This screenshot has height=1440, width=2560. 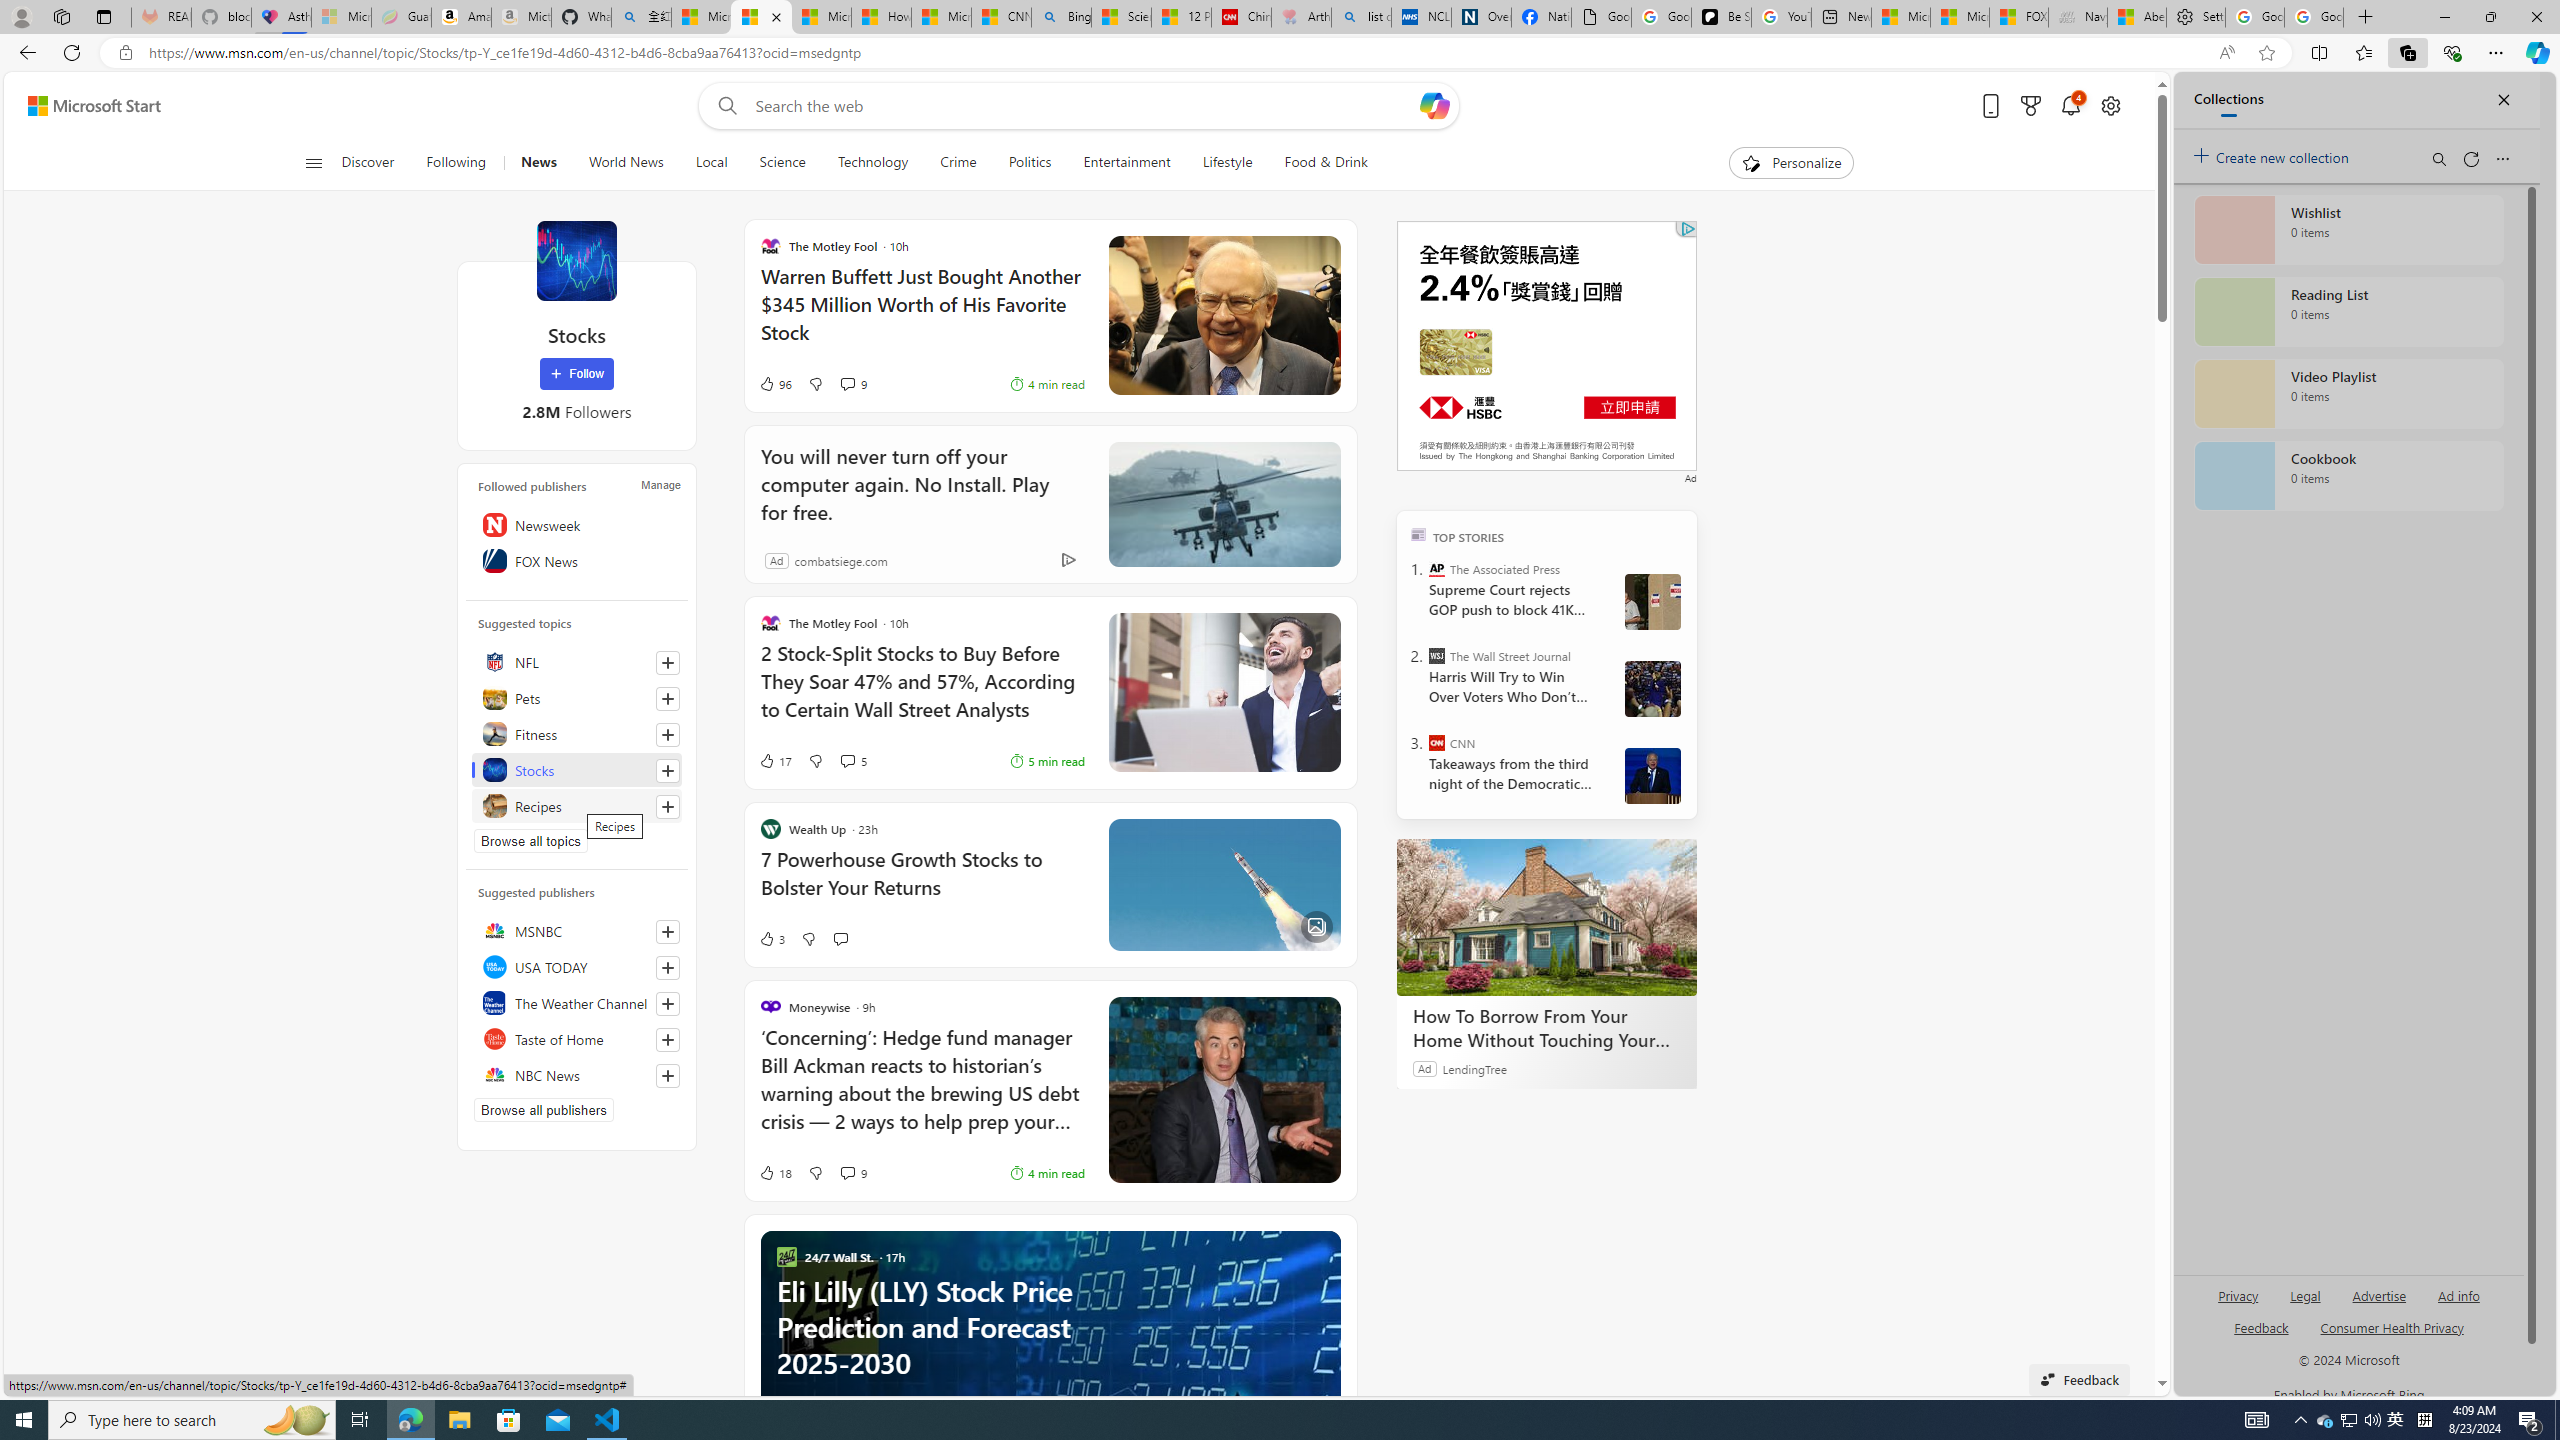 I want to click on FOX News, so click(x=576, y=560).